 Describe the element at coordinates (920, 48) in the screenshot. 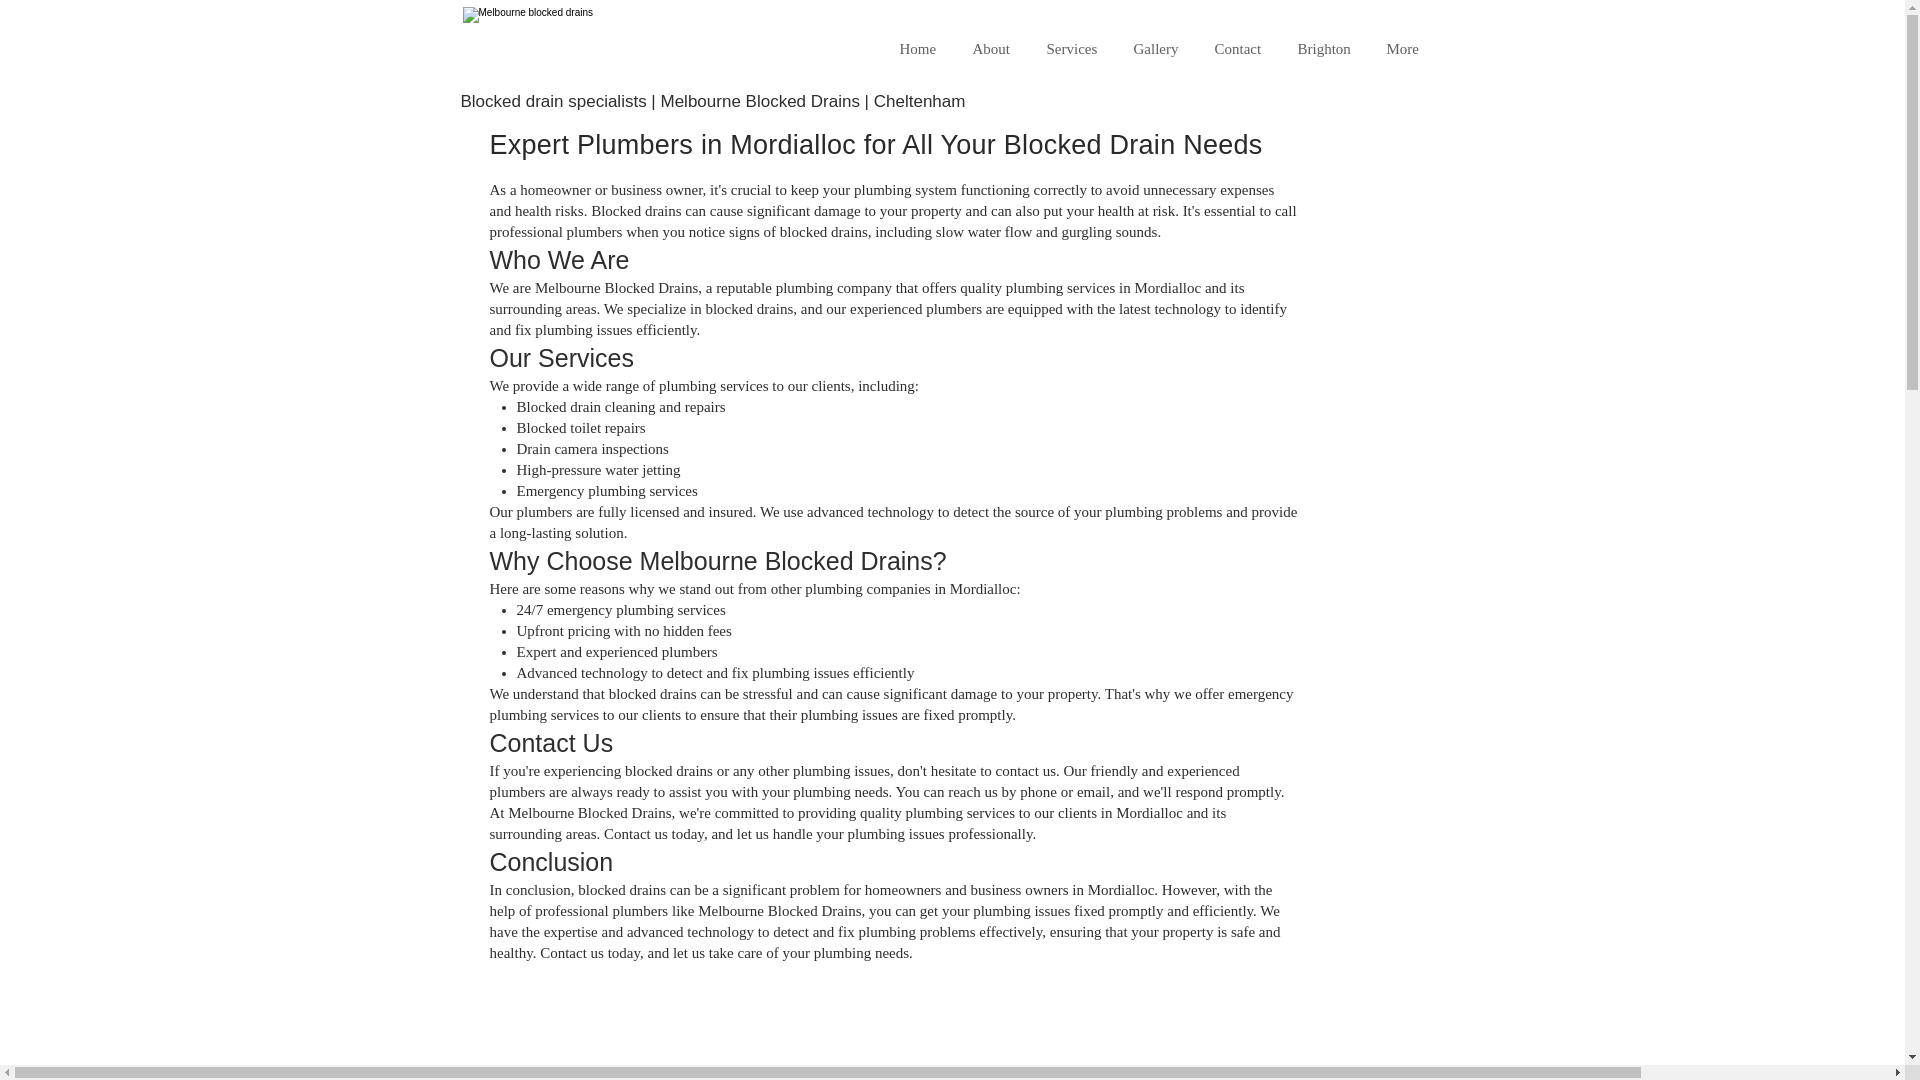

I see `Home` at that location.